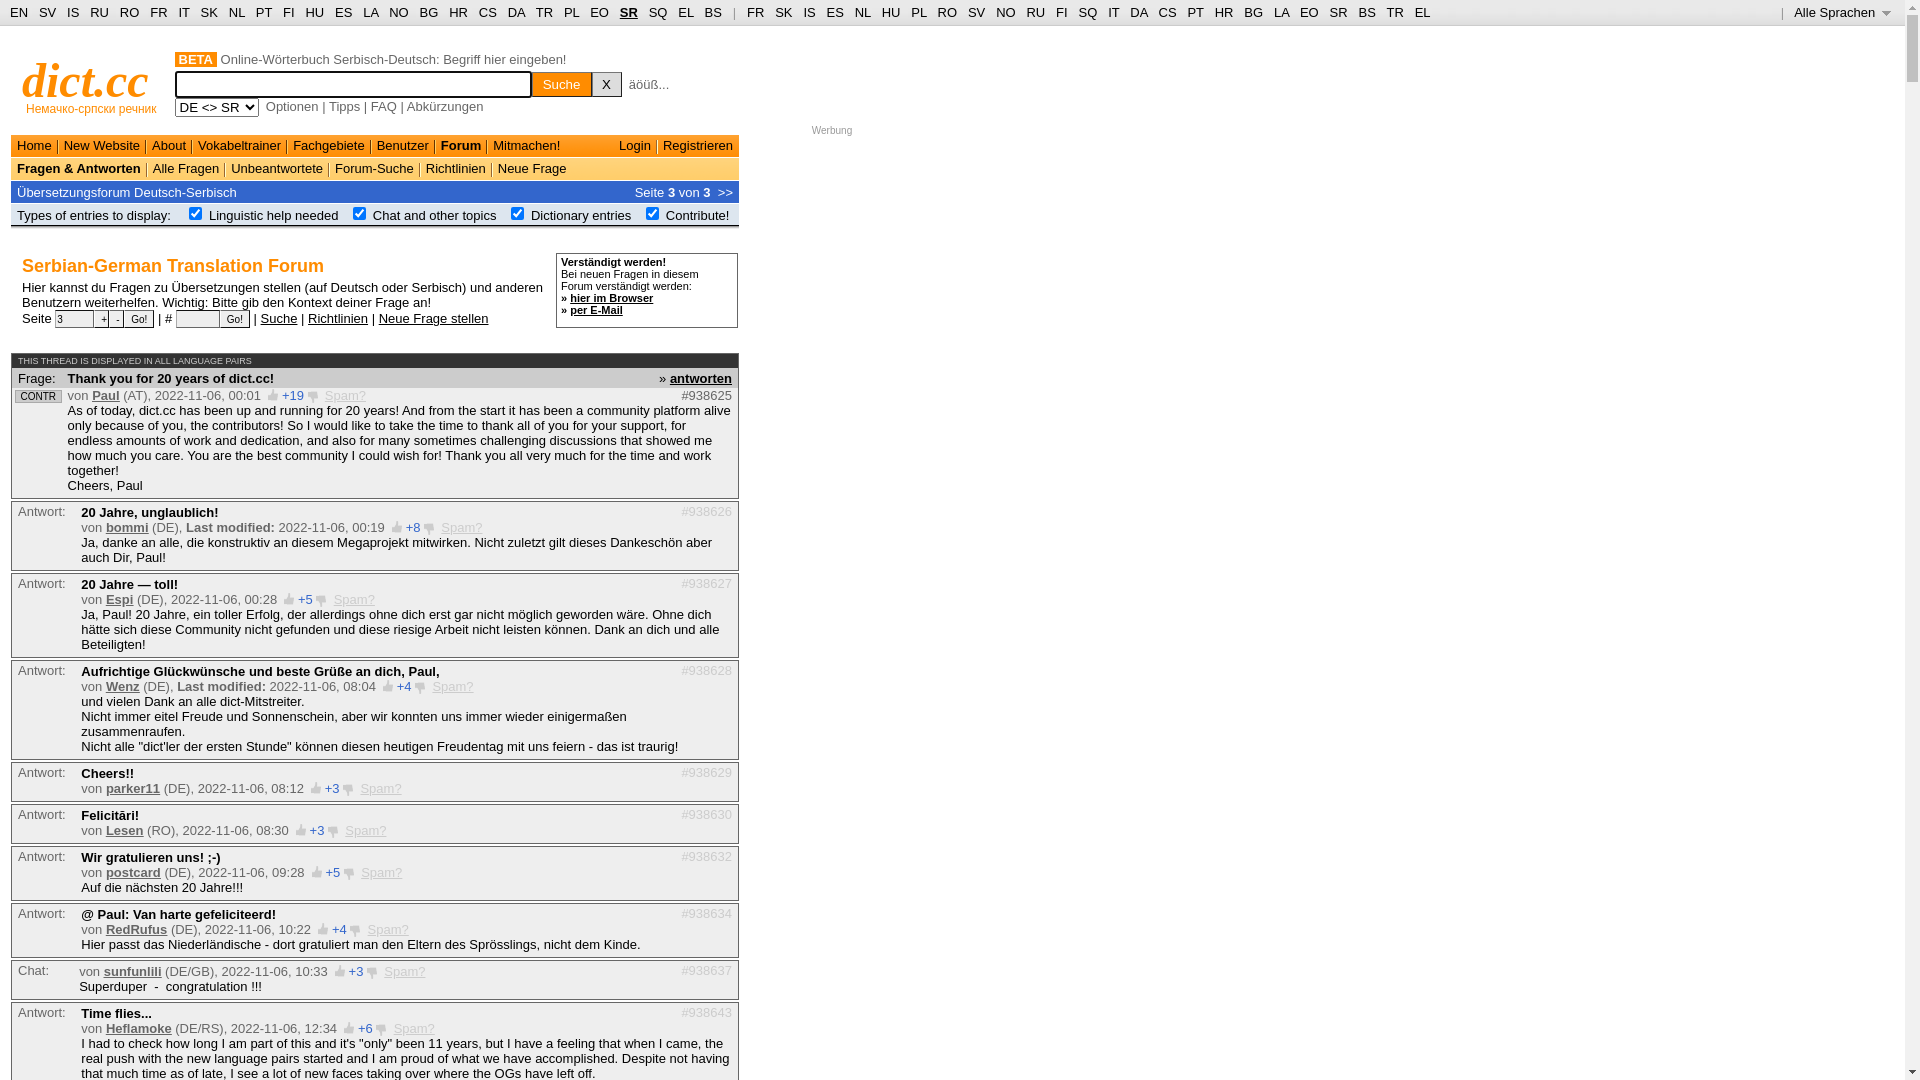 Image resolution: width=1920 pixels, height=1080 pixels. Describe the element at coordinates (354, 600) in the screenshot. I see `Spam?` at that location.